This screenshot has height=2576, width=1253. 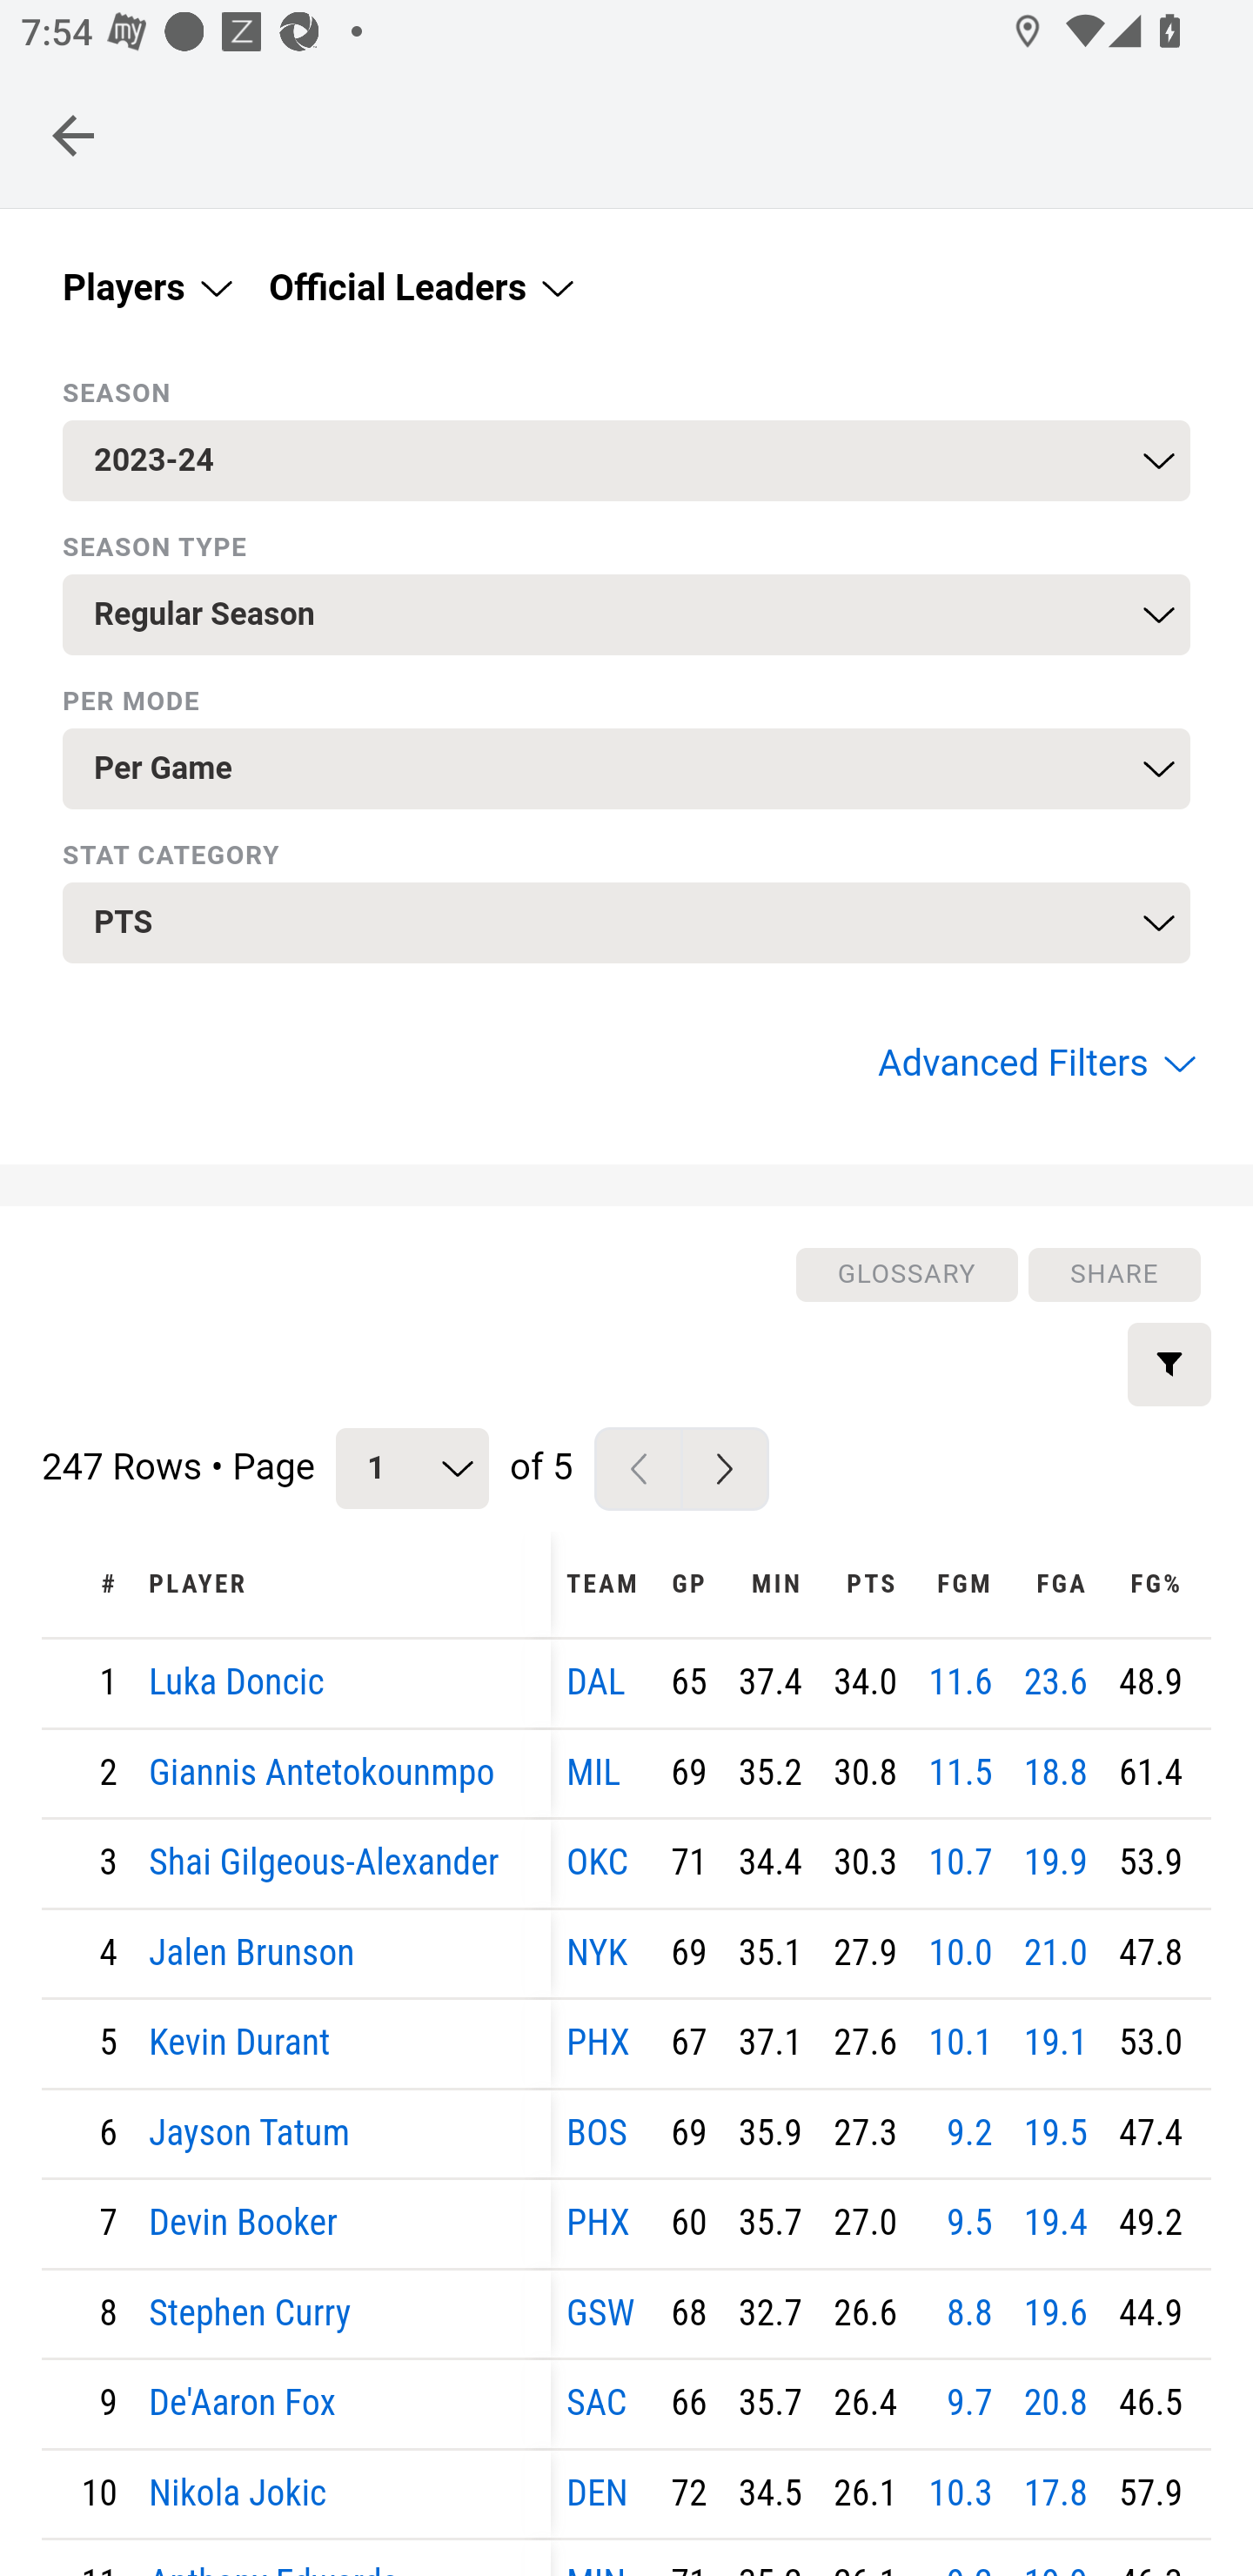 I want to click on 11.6, so click(x=961, y=1683).